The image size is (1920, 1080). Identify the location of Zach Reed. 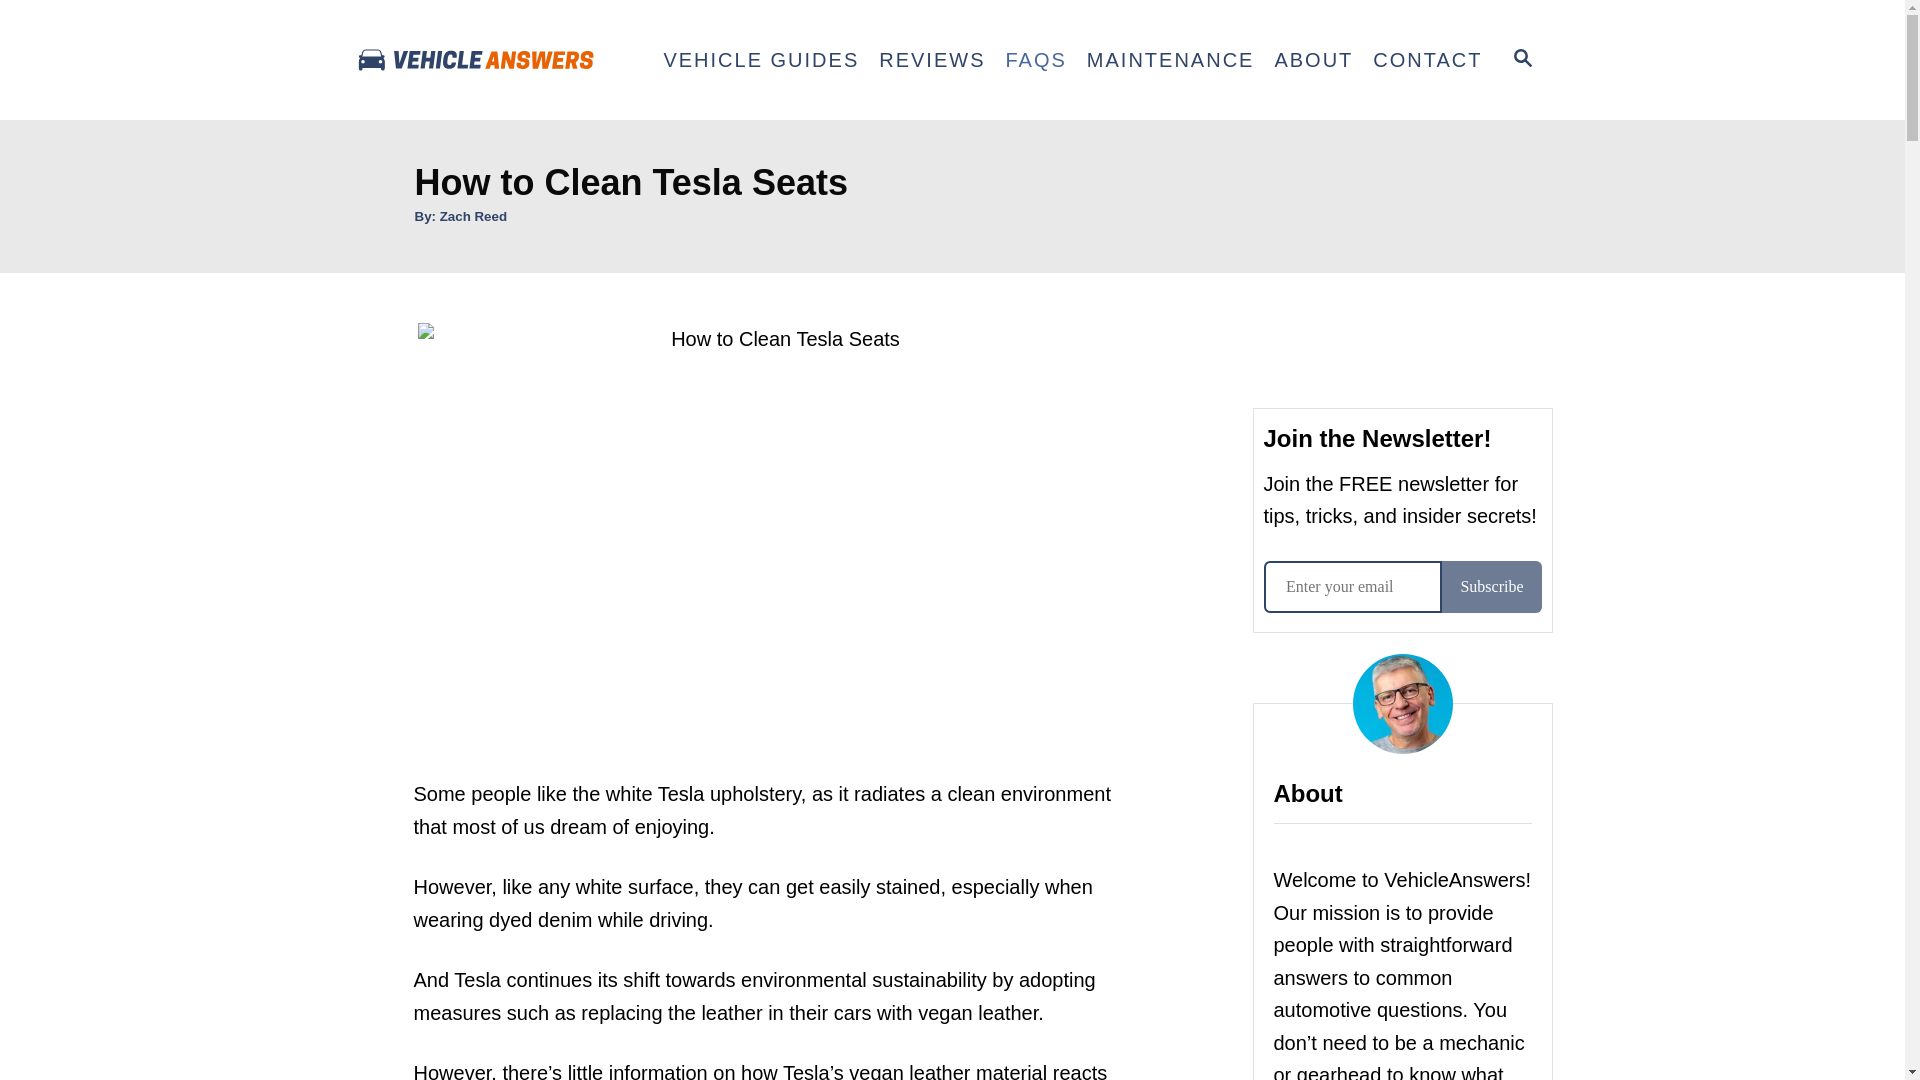
(472, 216).